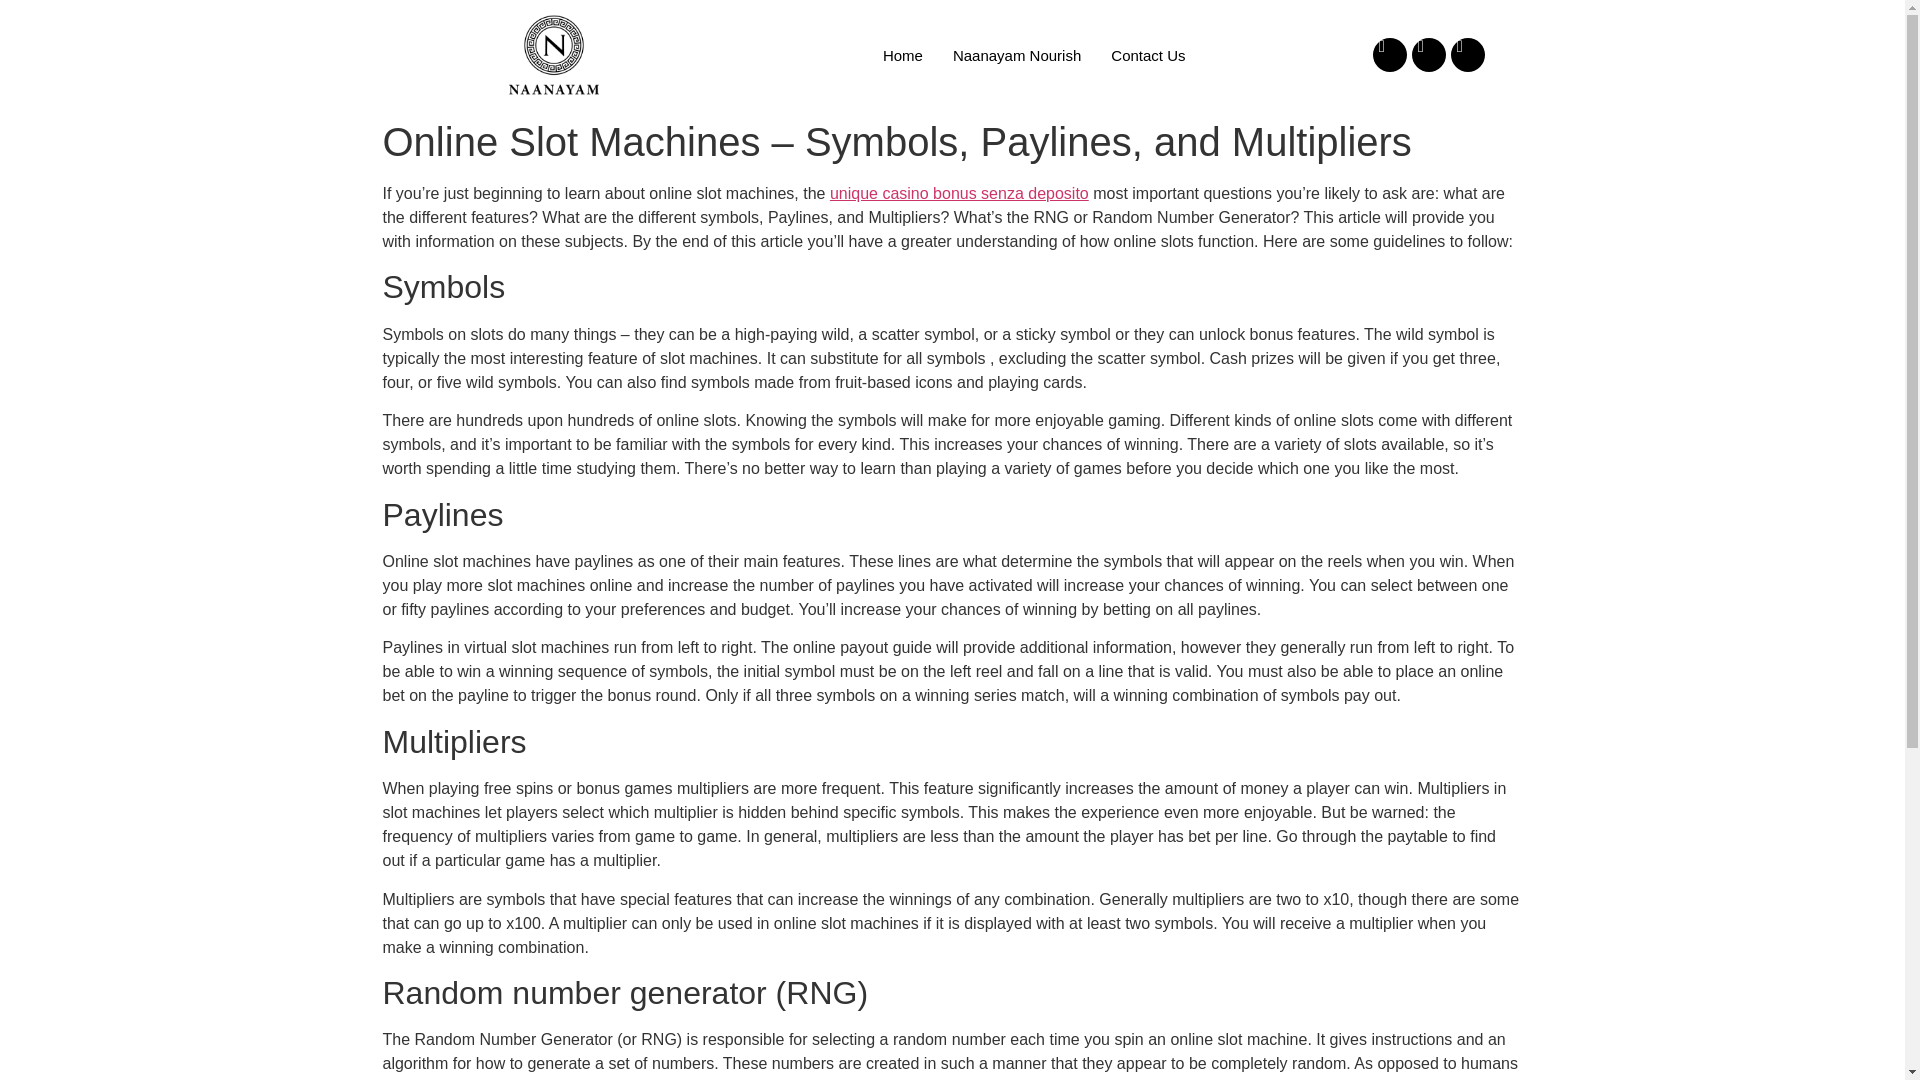 The width and height of the screenshot is (1920, 1080). I want to click on Contact Us, so click(1148, 54).